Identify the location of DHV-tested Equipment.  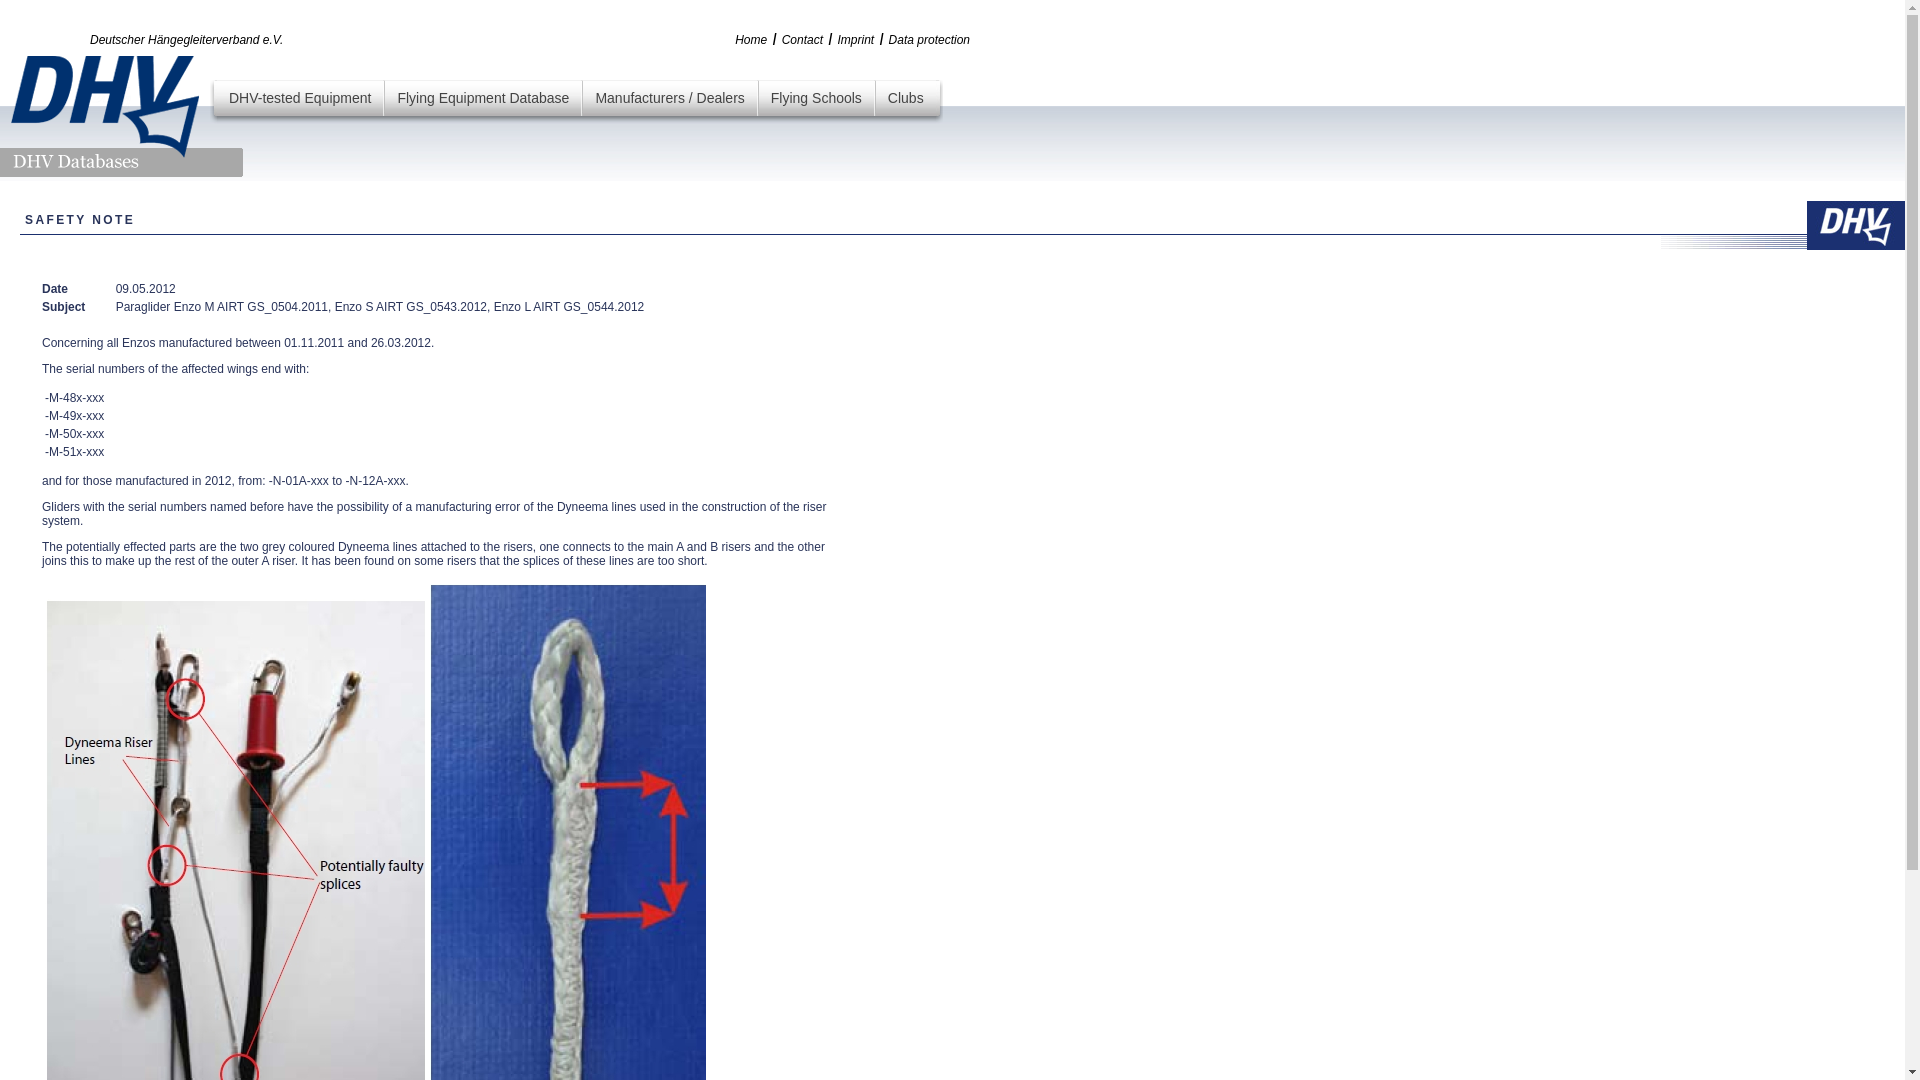
(299, 97).